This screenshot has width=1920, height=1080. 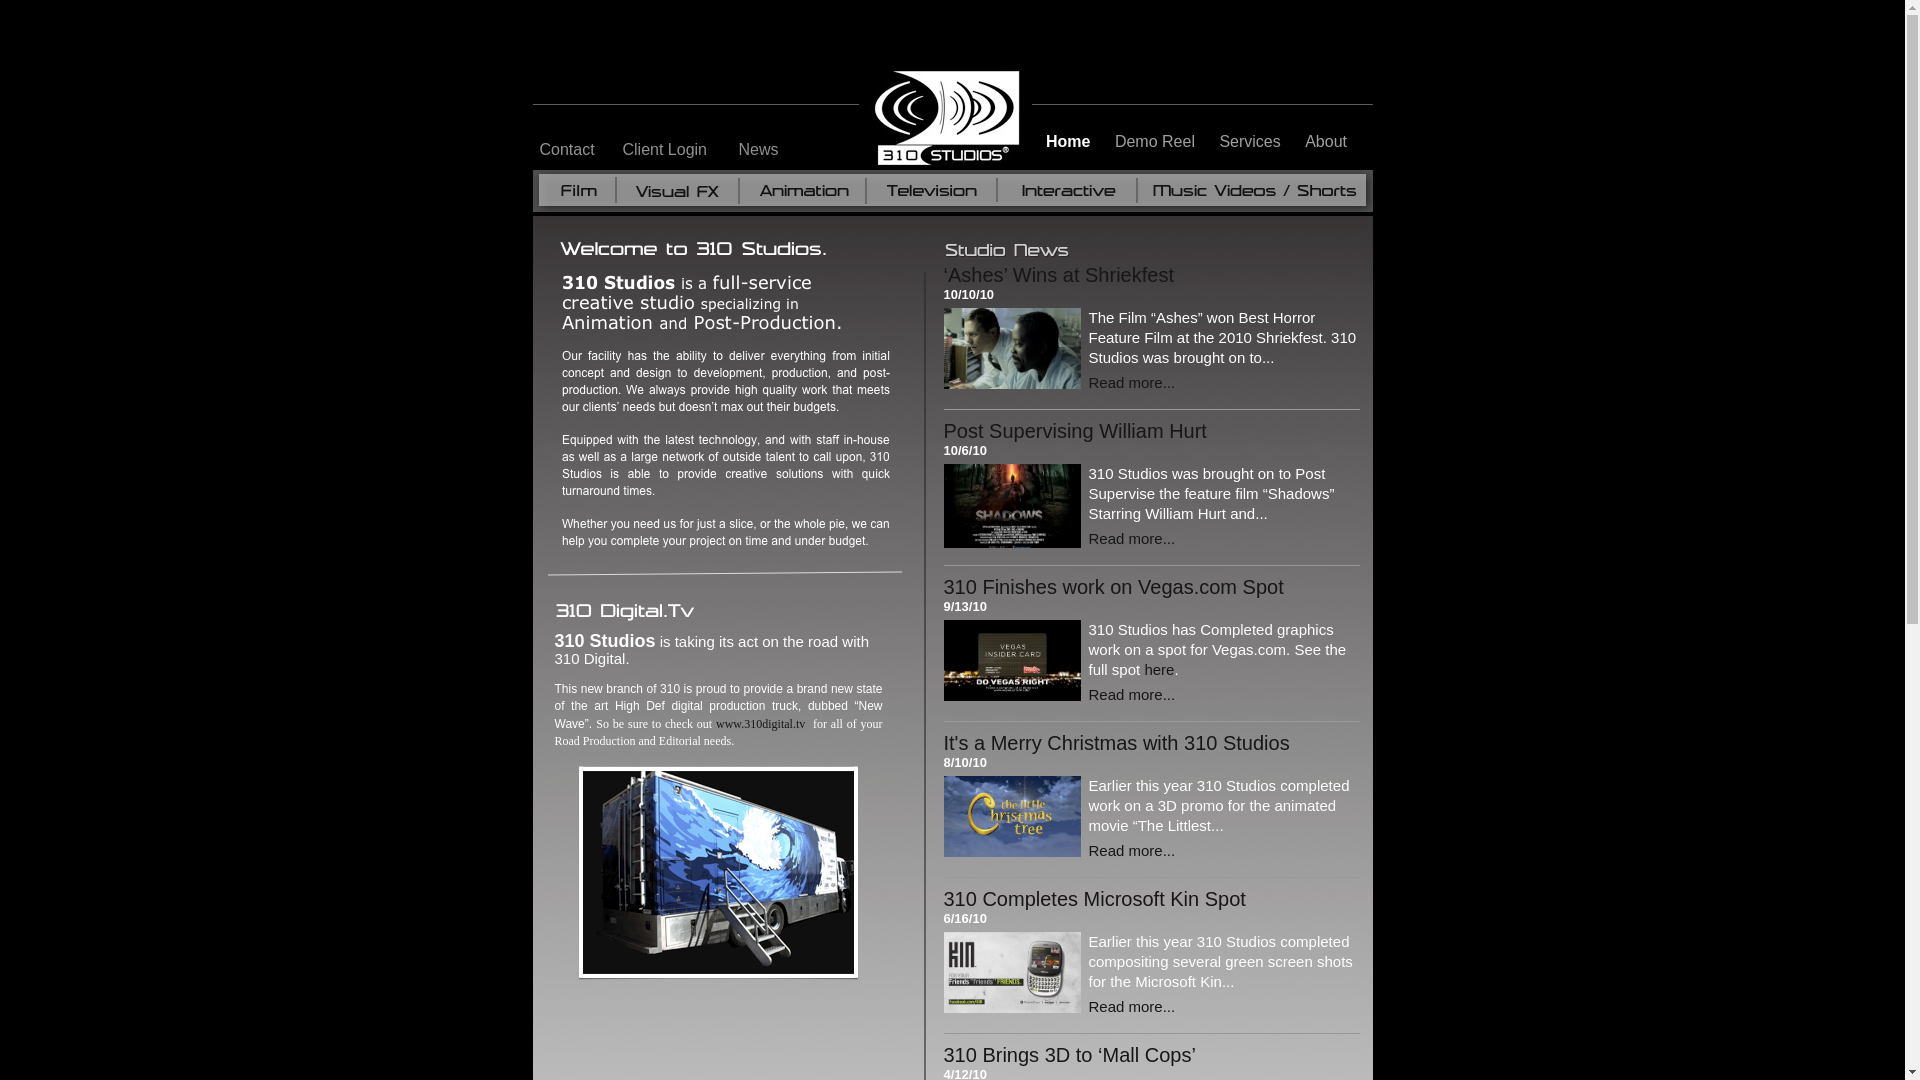 I want to click on Post Supervising William Hurt, so click(x=1076, y=431).